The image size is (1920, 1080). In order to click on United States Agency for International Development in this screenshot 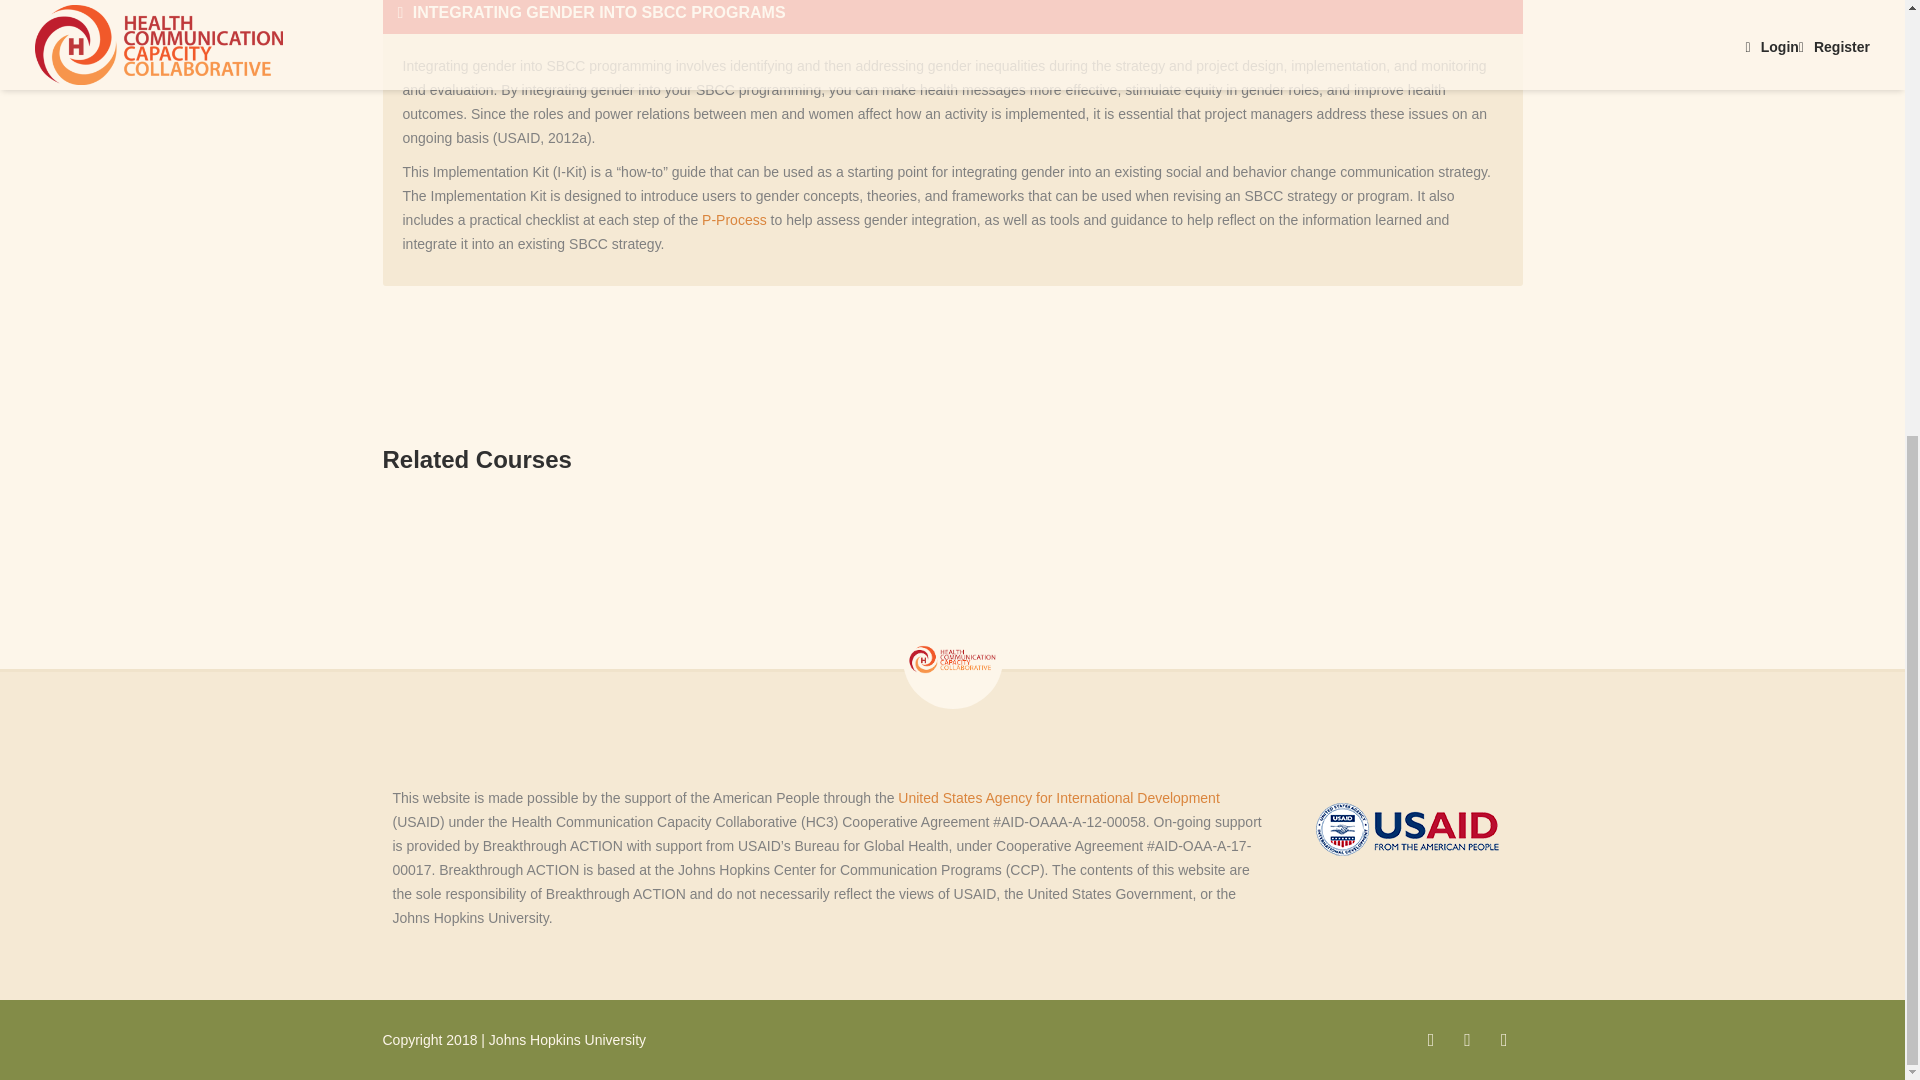, I will do `click(1058, 797)`.